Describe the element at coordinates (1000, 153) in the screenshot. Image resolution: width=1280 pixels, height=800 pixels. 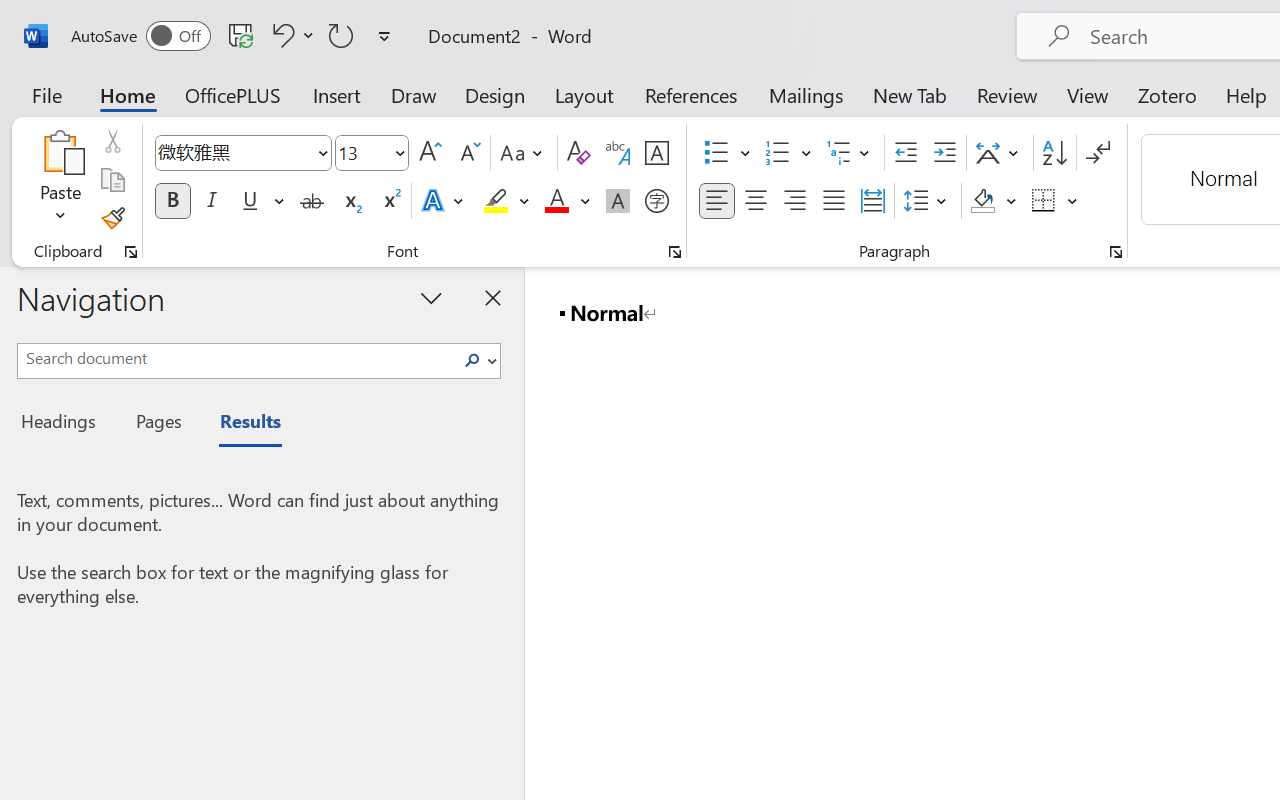
I see `Asian Layout` at that location.